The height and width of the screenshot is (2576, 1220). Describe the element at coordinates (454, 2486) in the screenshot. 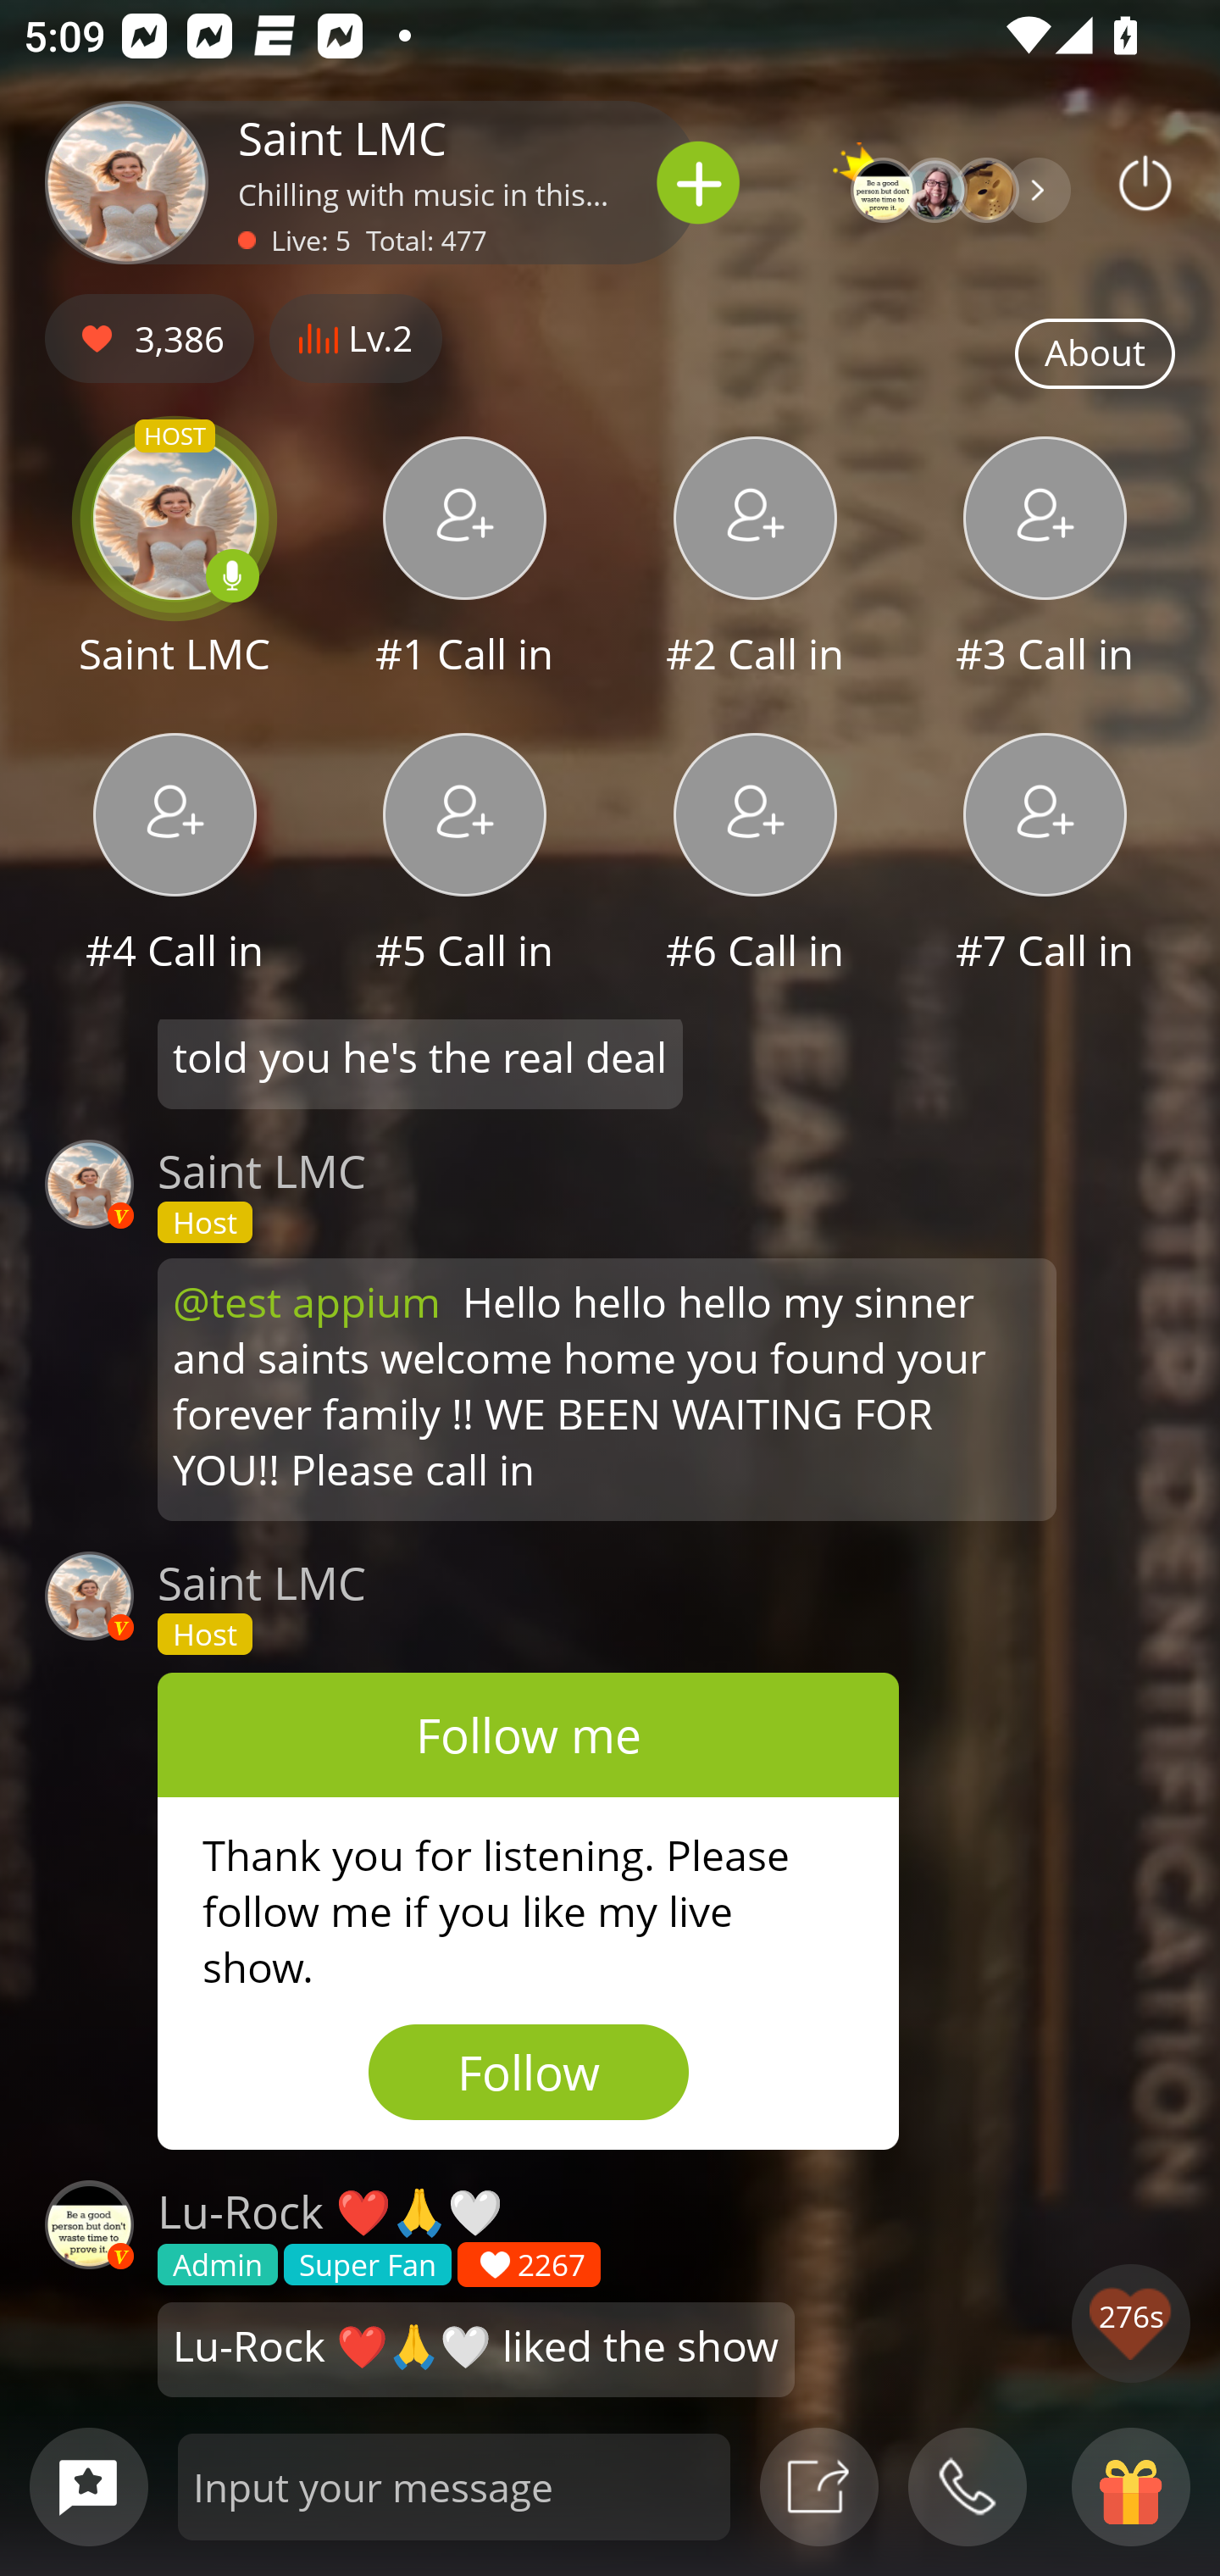

I see `Input your message` at that location.